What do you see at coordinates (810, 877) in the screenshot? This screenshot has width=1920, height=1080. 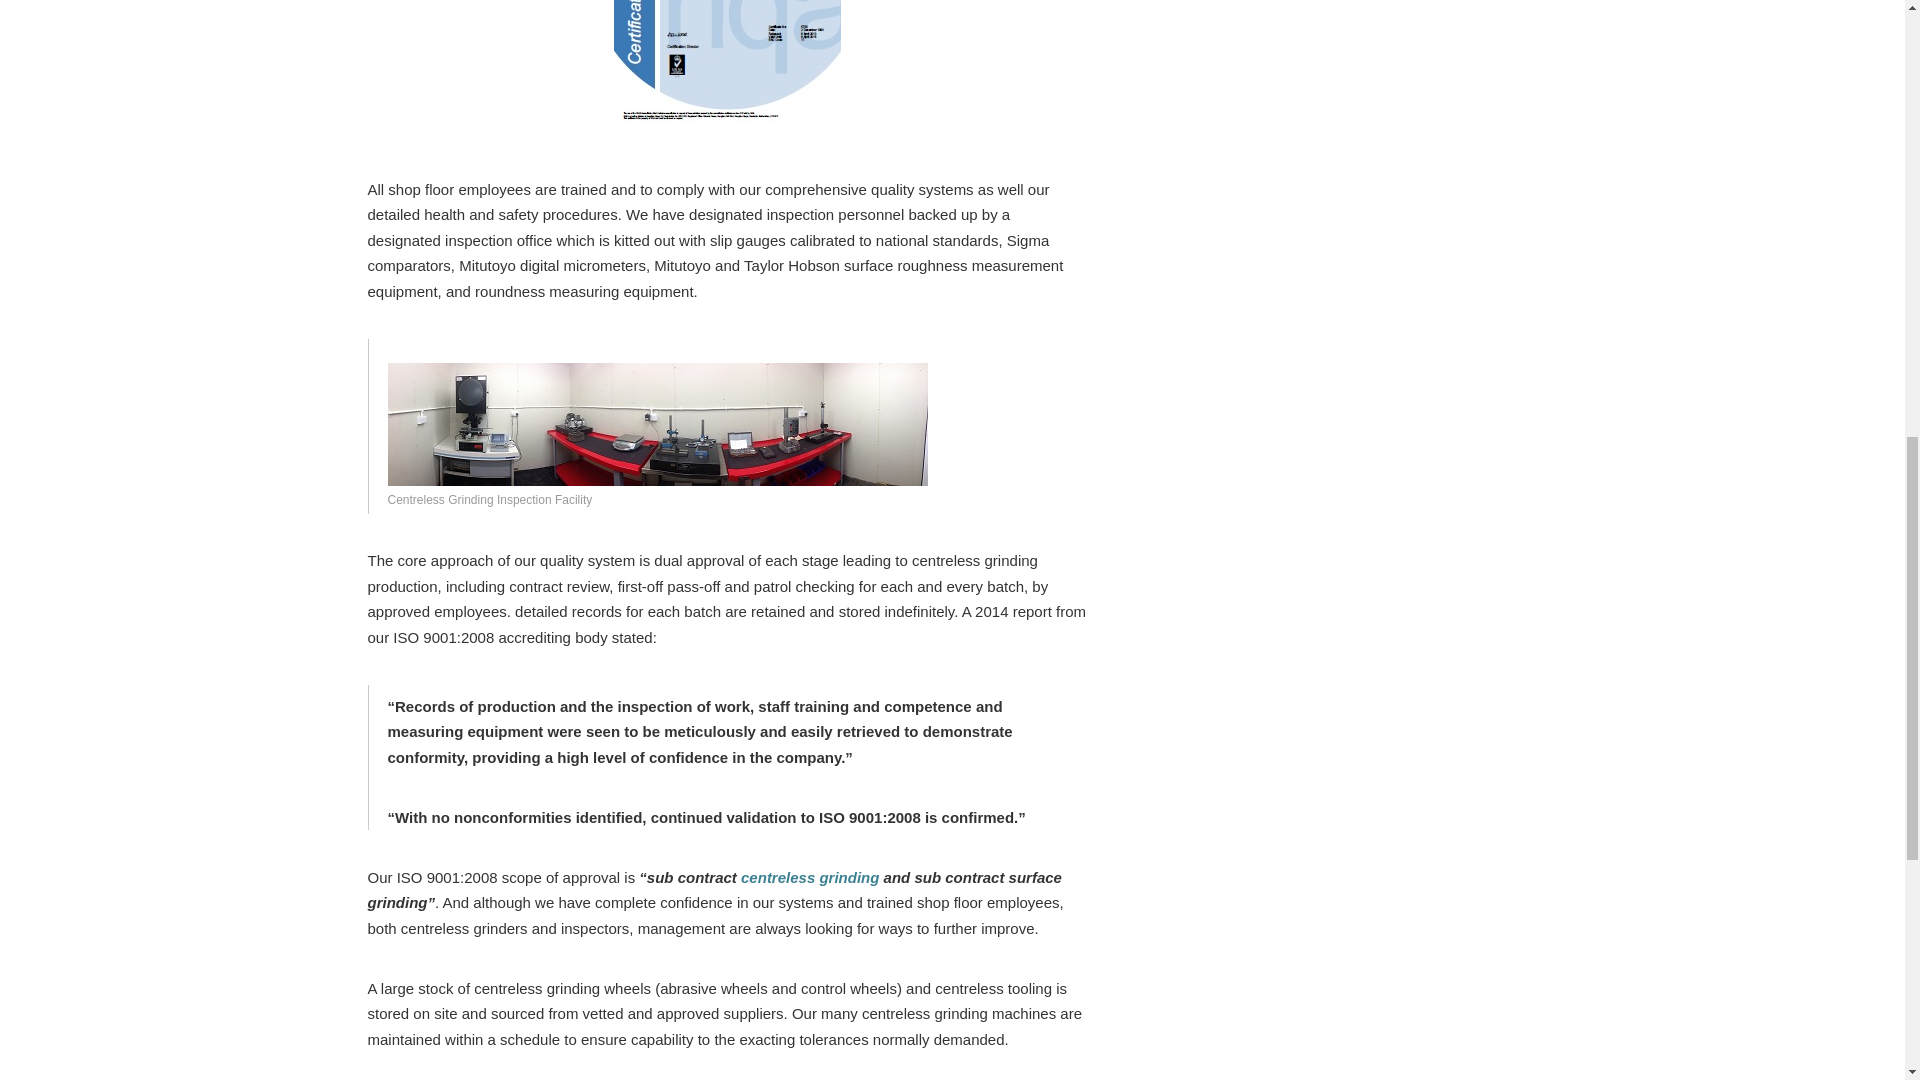 I see `Centreless Grinding` at bounding box center [810, 877].